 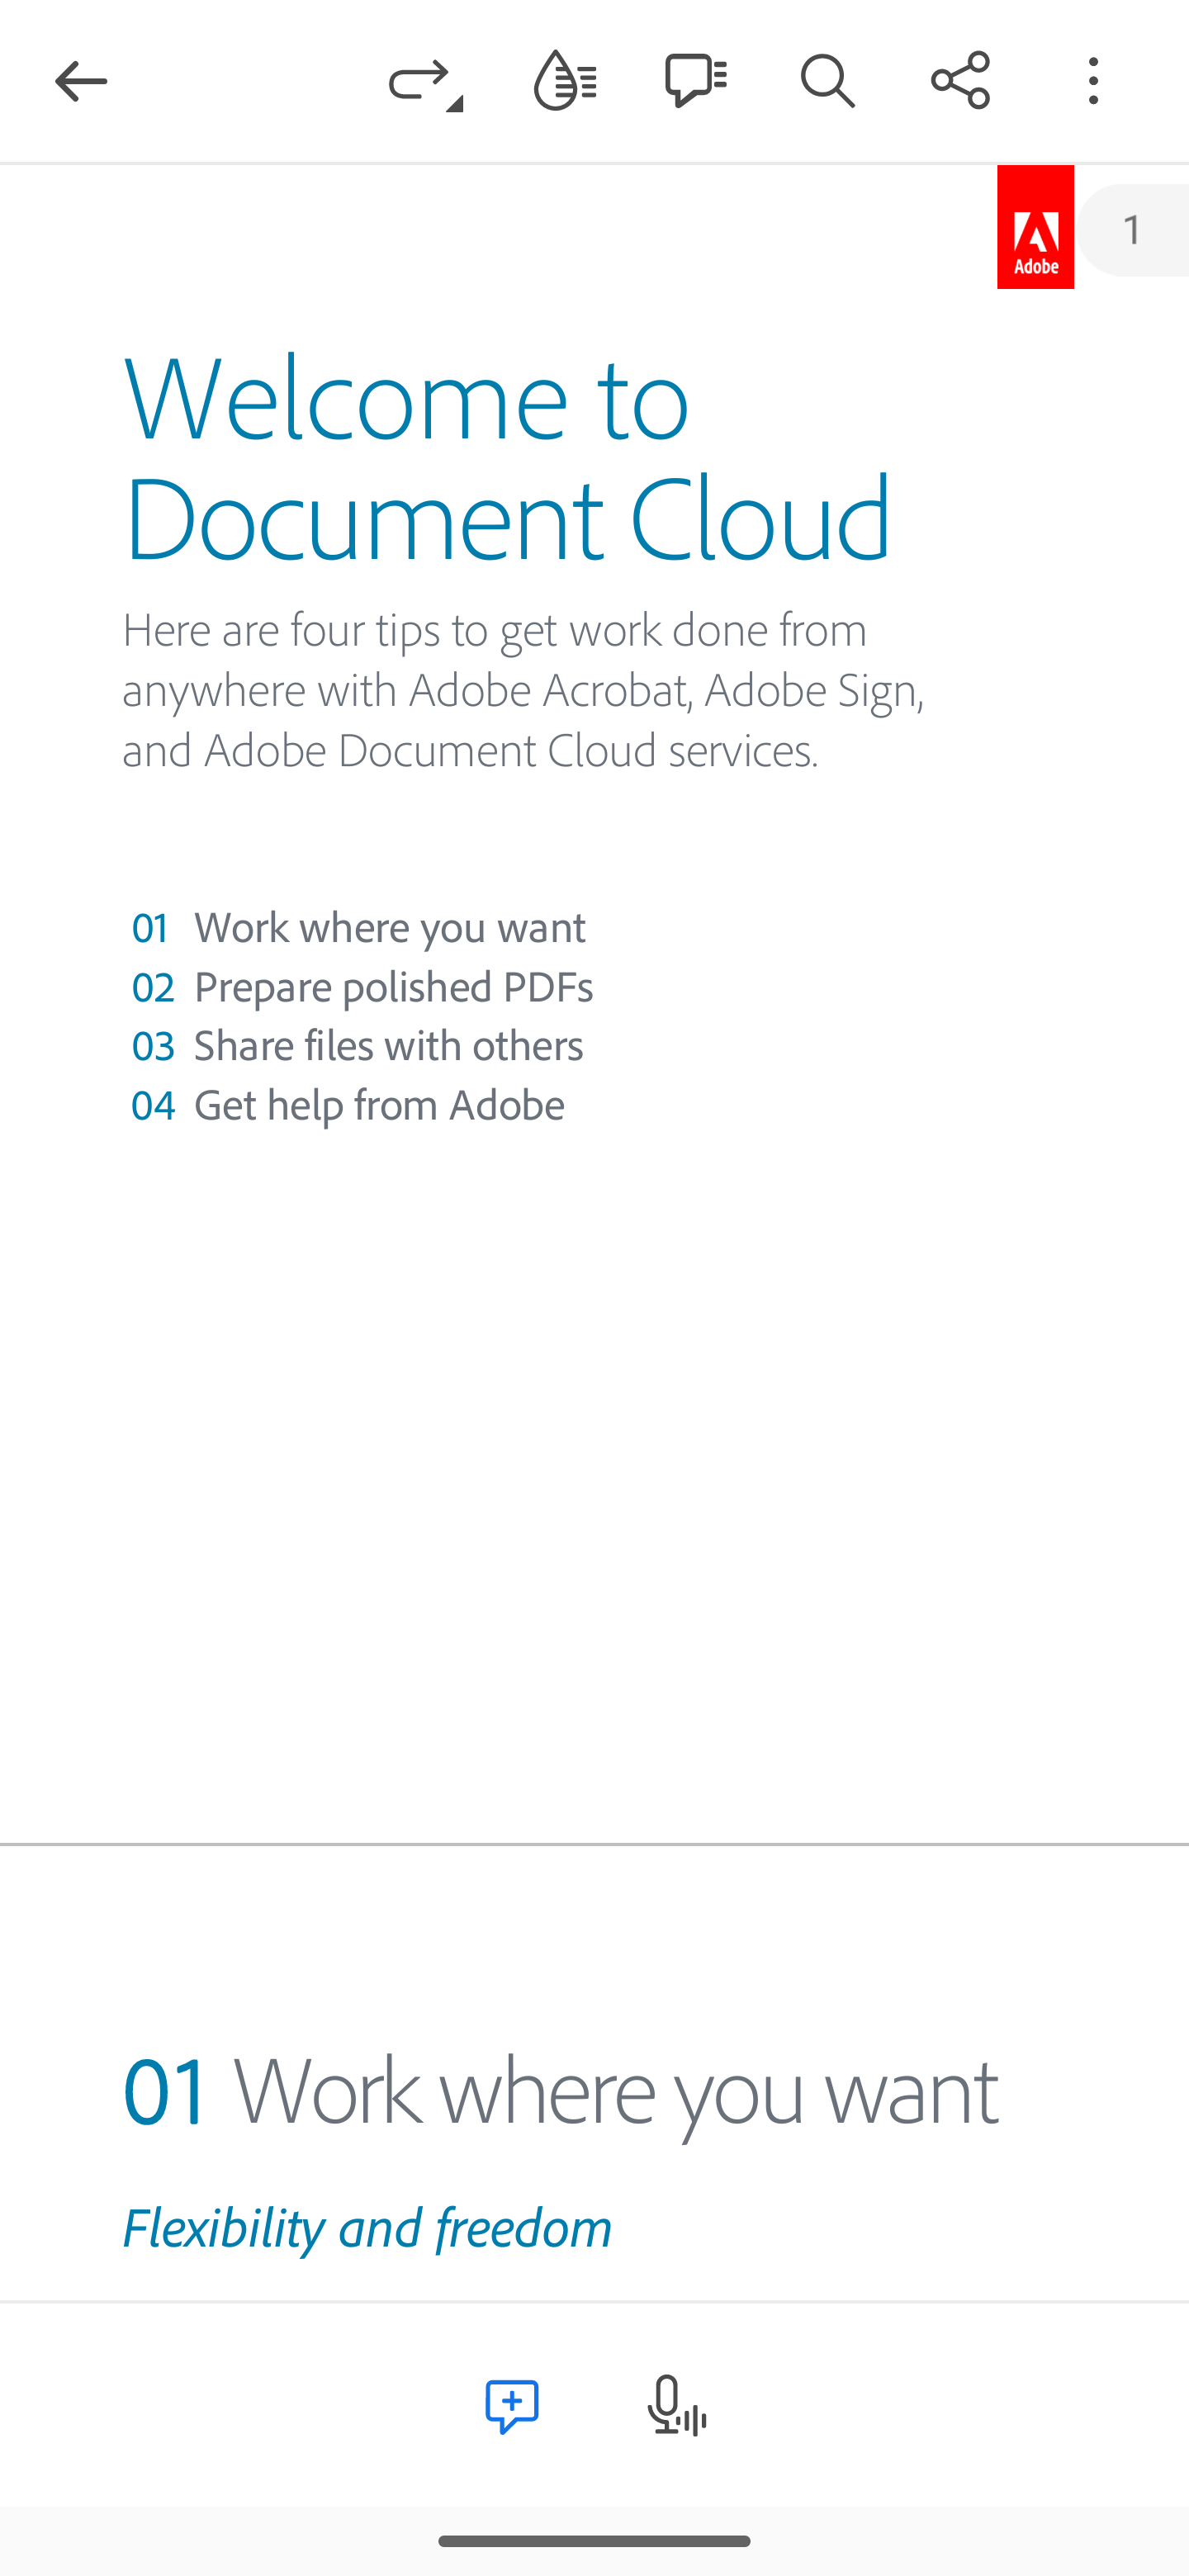 What do you see at coordinates (827, 79) in the screenshot?
I see `Find keyword in document` at bounding box center [827, 79].